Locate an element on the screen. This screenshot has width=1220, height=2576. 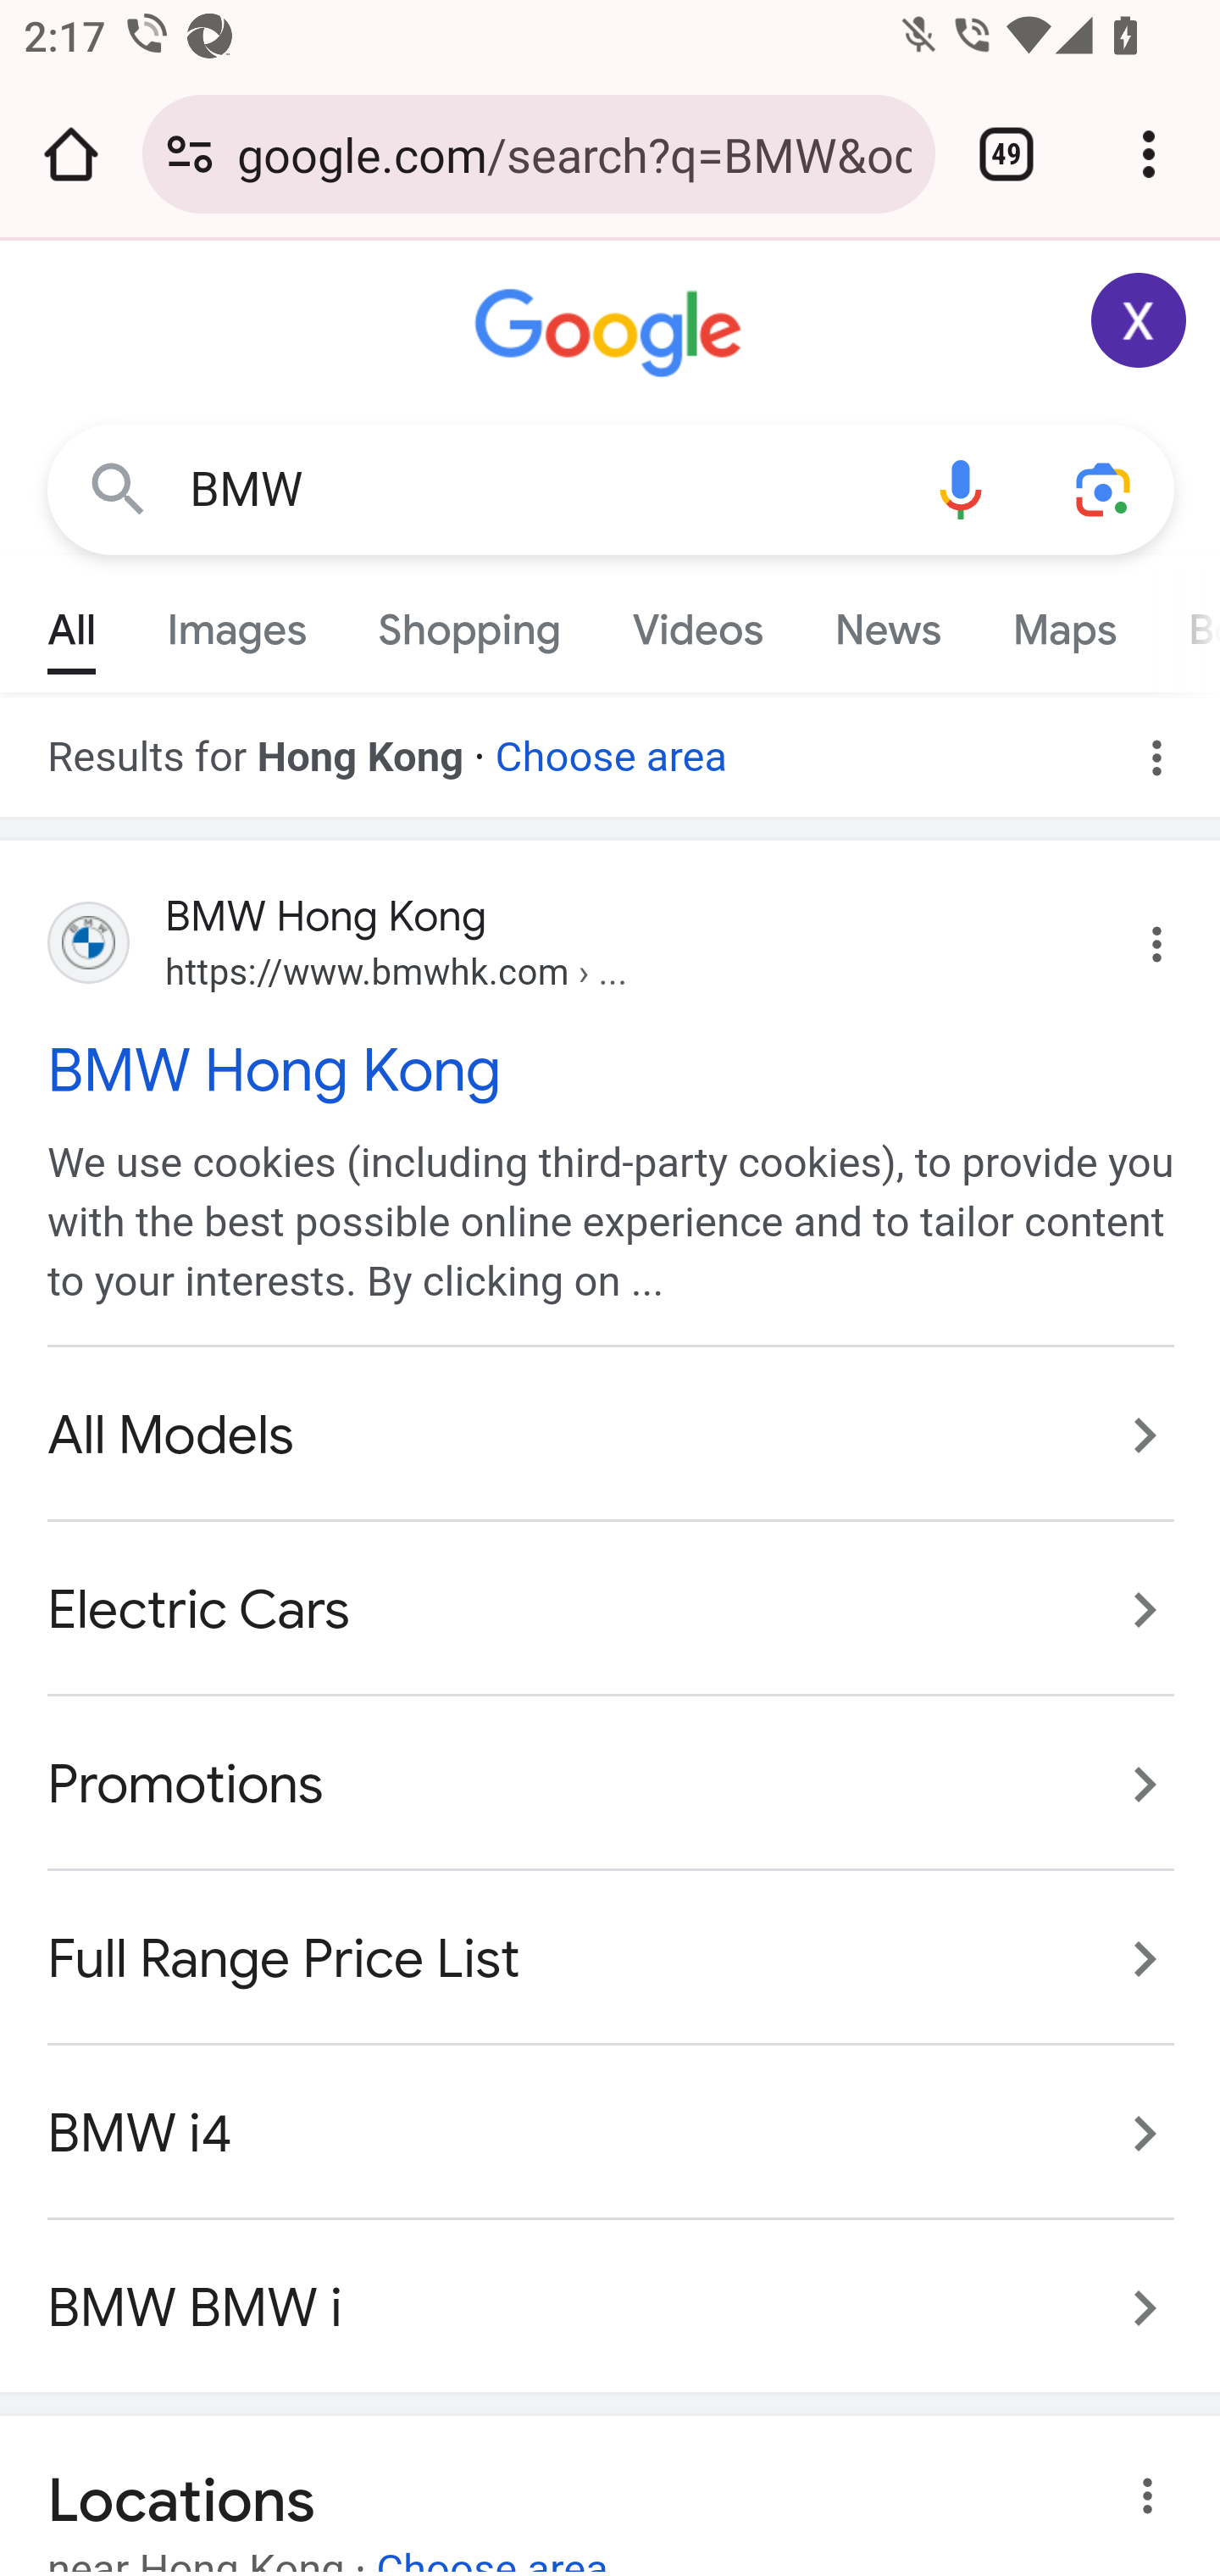
Videos is located at coordinates (697, 622).